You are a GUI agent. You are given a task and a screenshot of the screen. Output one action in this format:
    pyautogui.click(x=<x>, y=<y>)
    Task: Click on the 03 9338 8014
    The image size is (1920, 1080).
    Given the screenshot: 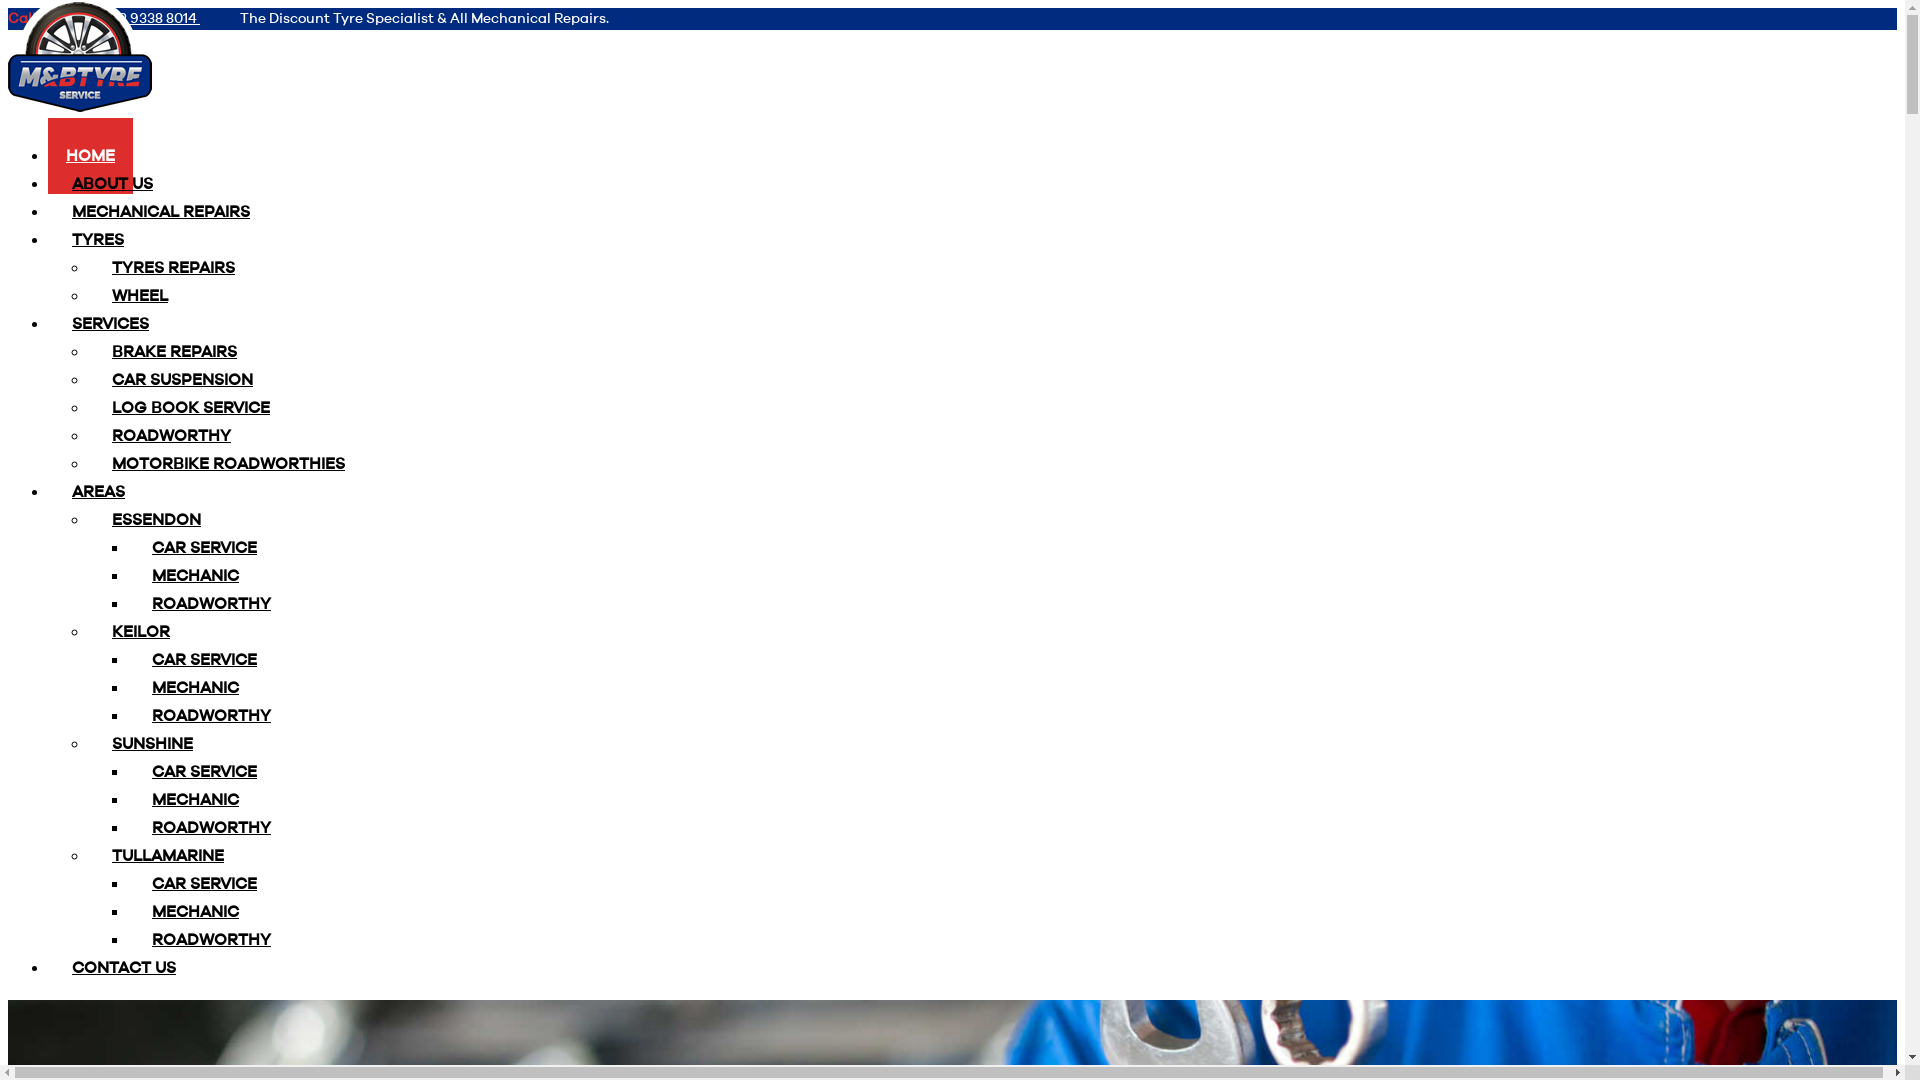 What is the action you would take?
    pyautogui.click(x=155, y=19)
    